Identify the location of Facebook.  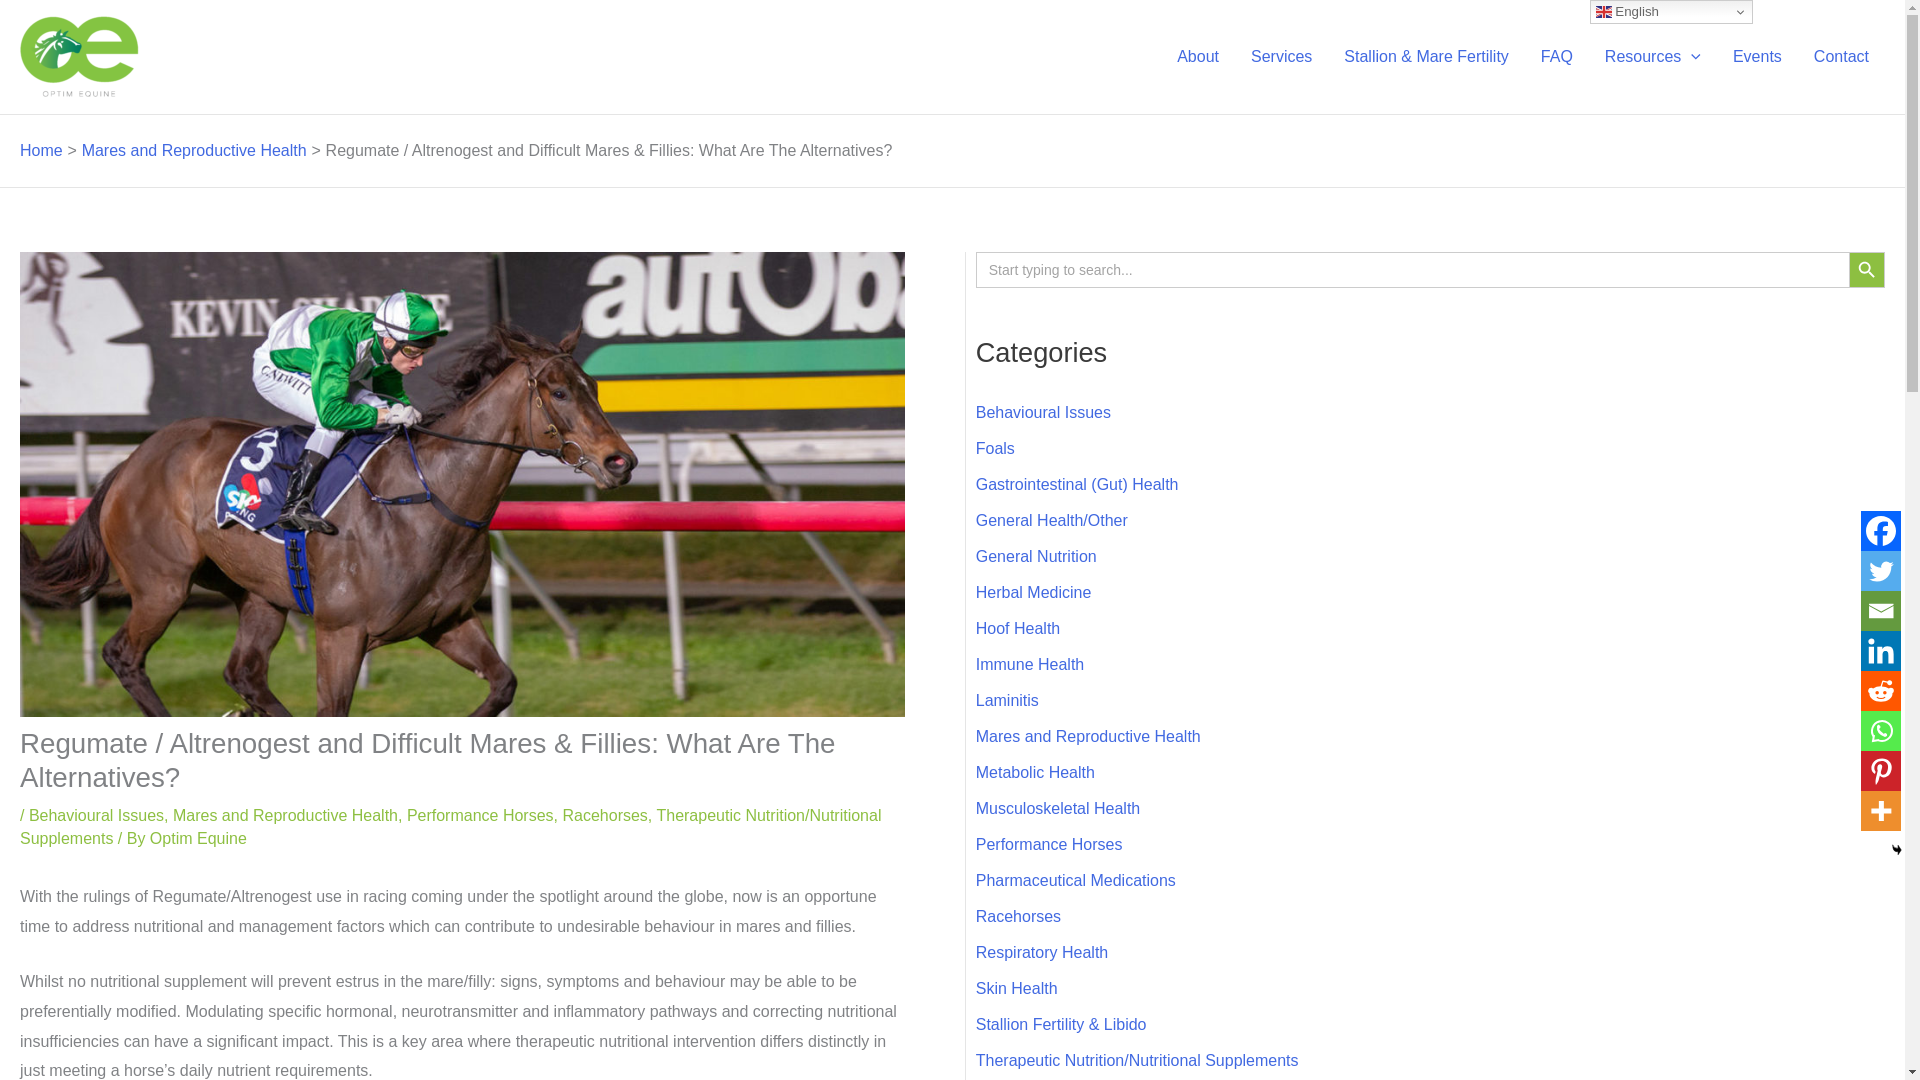
(1880, 530).